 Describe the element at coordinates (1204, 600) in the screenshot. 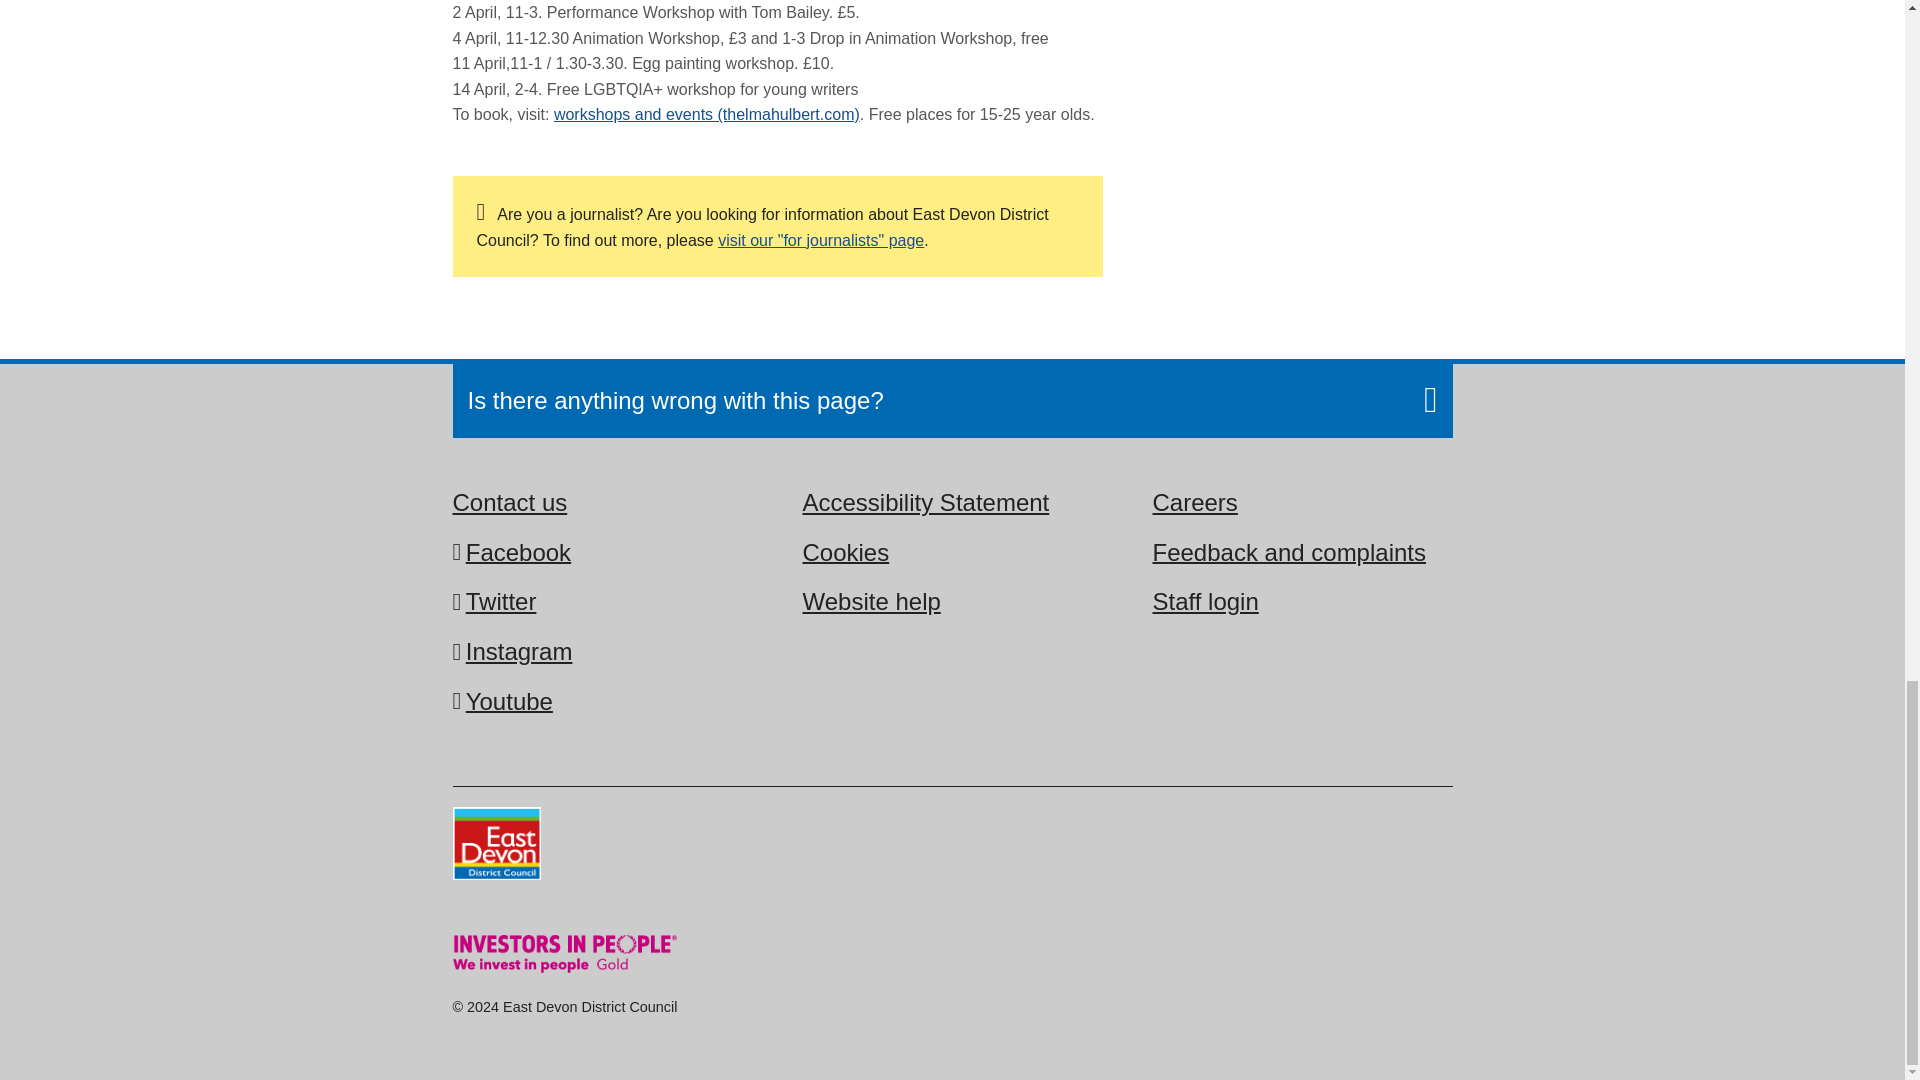

I see `Staff login` at that location.